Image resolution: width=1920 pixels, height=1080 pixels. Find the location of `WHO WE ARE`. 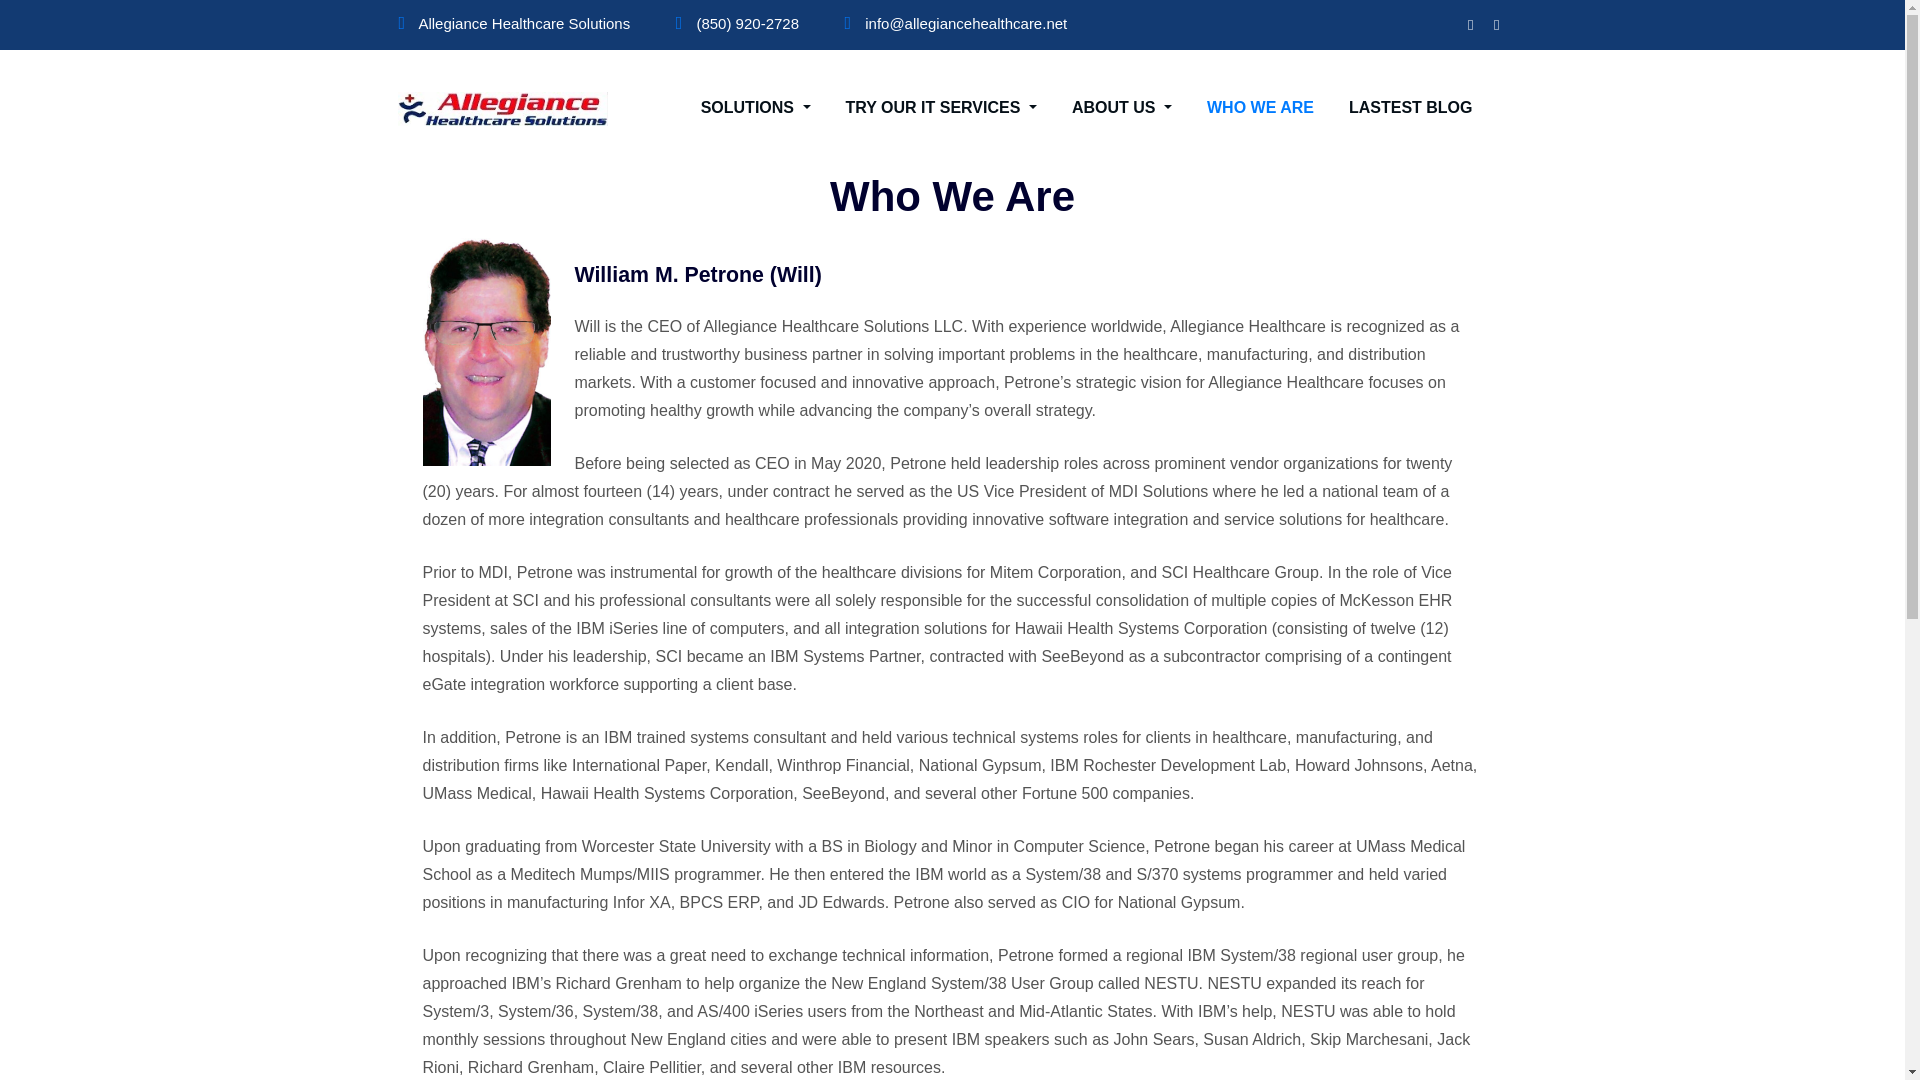

WHO WE ARE is located at coordinates (1260, 108).